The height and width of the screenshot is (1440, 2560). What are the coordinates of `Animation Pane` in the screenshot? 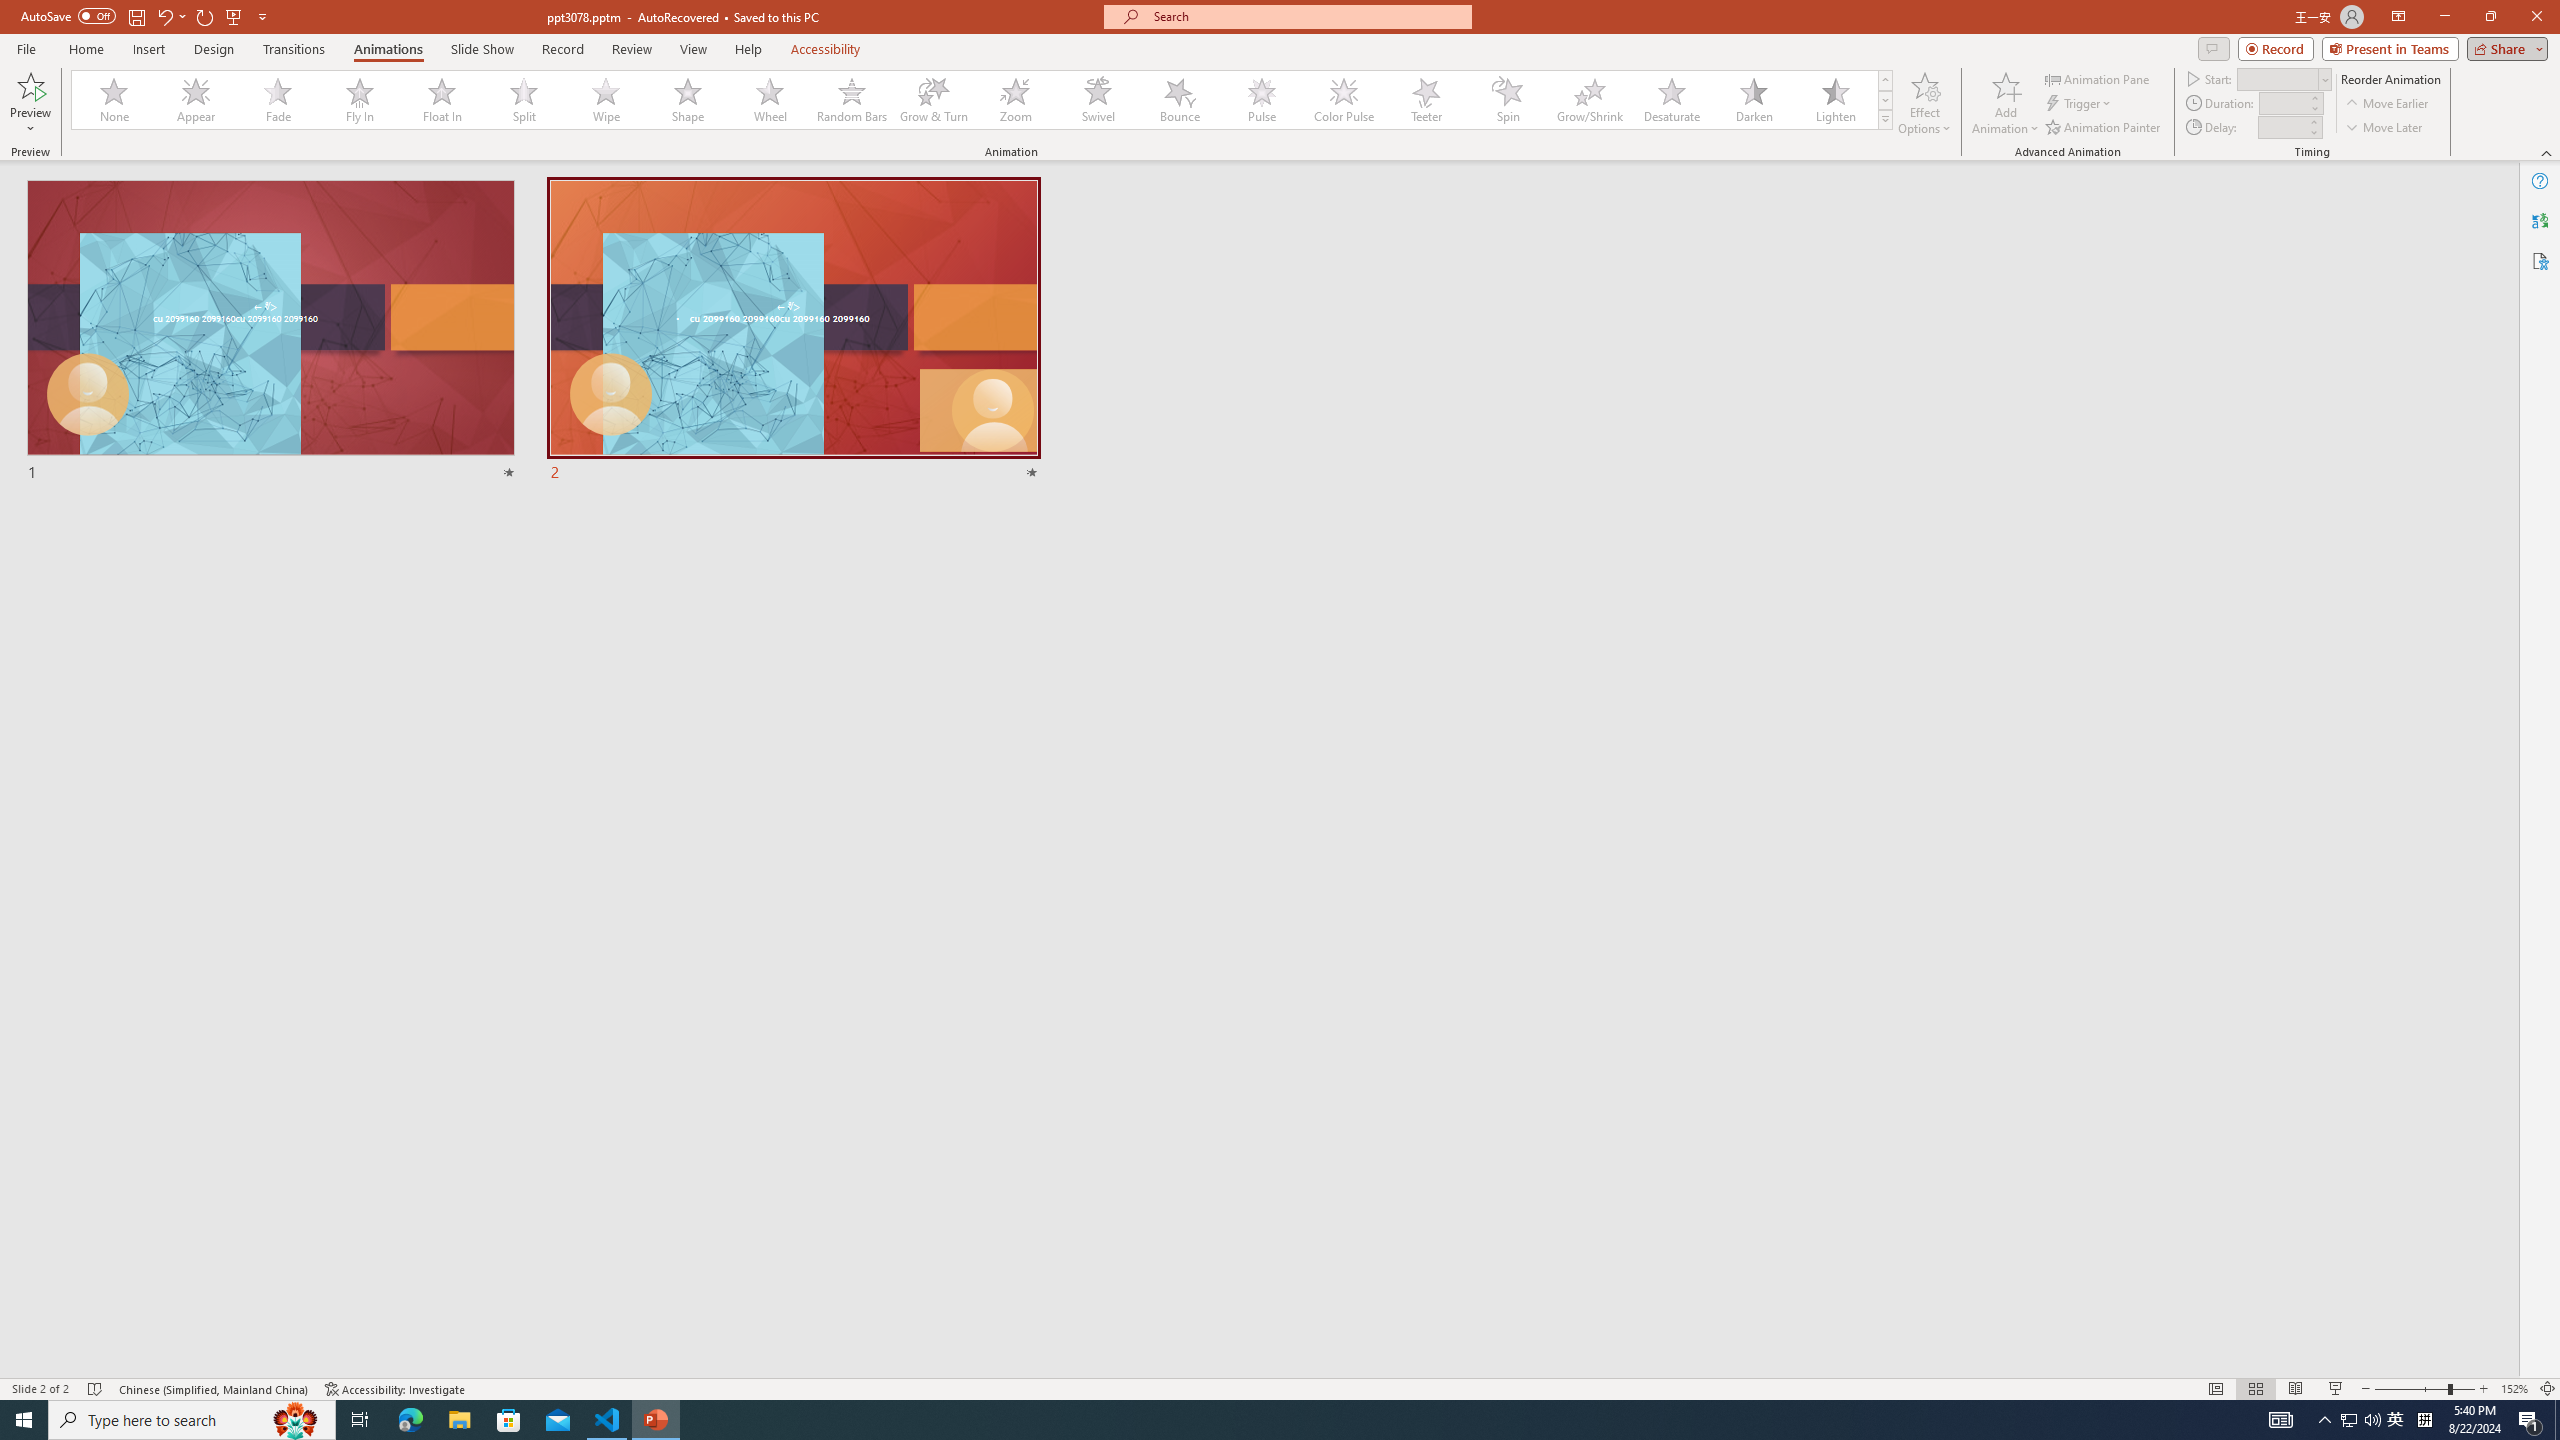 It's located at (2098, 78).